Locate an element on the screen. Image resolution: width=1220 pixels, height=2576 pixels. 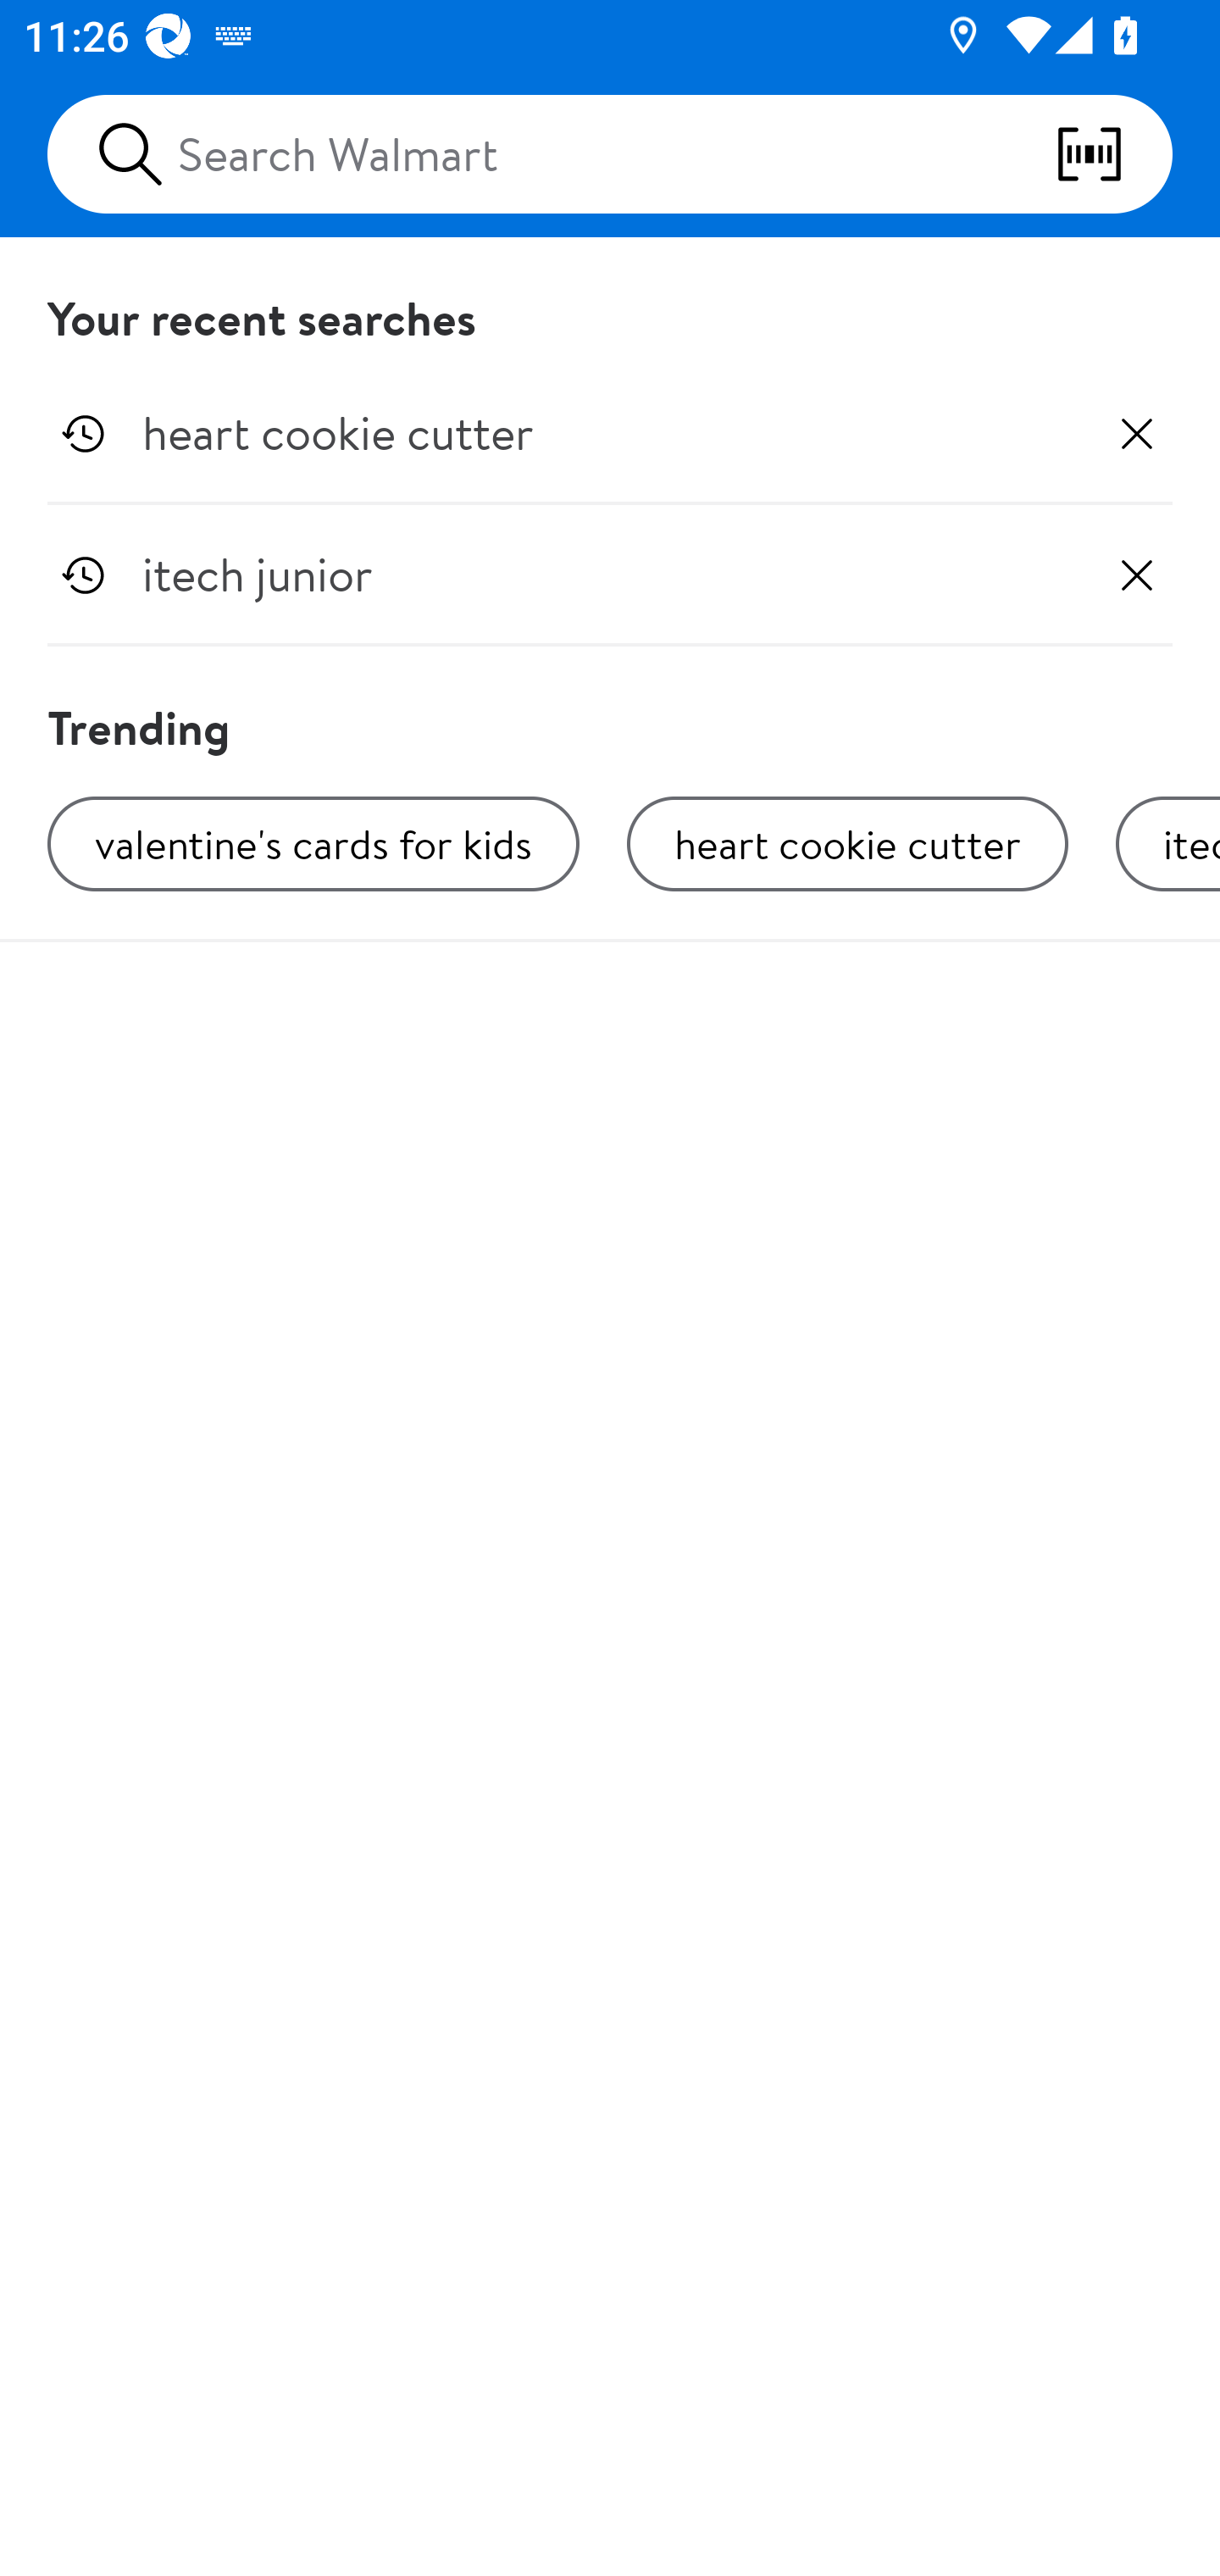
Remove recent search for heart cookie cutter is located at coordinates (1137, 434).